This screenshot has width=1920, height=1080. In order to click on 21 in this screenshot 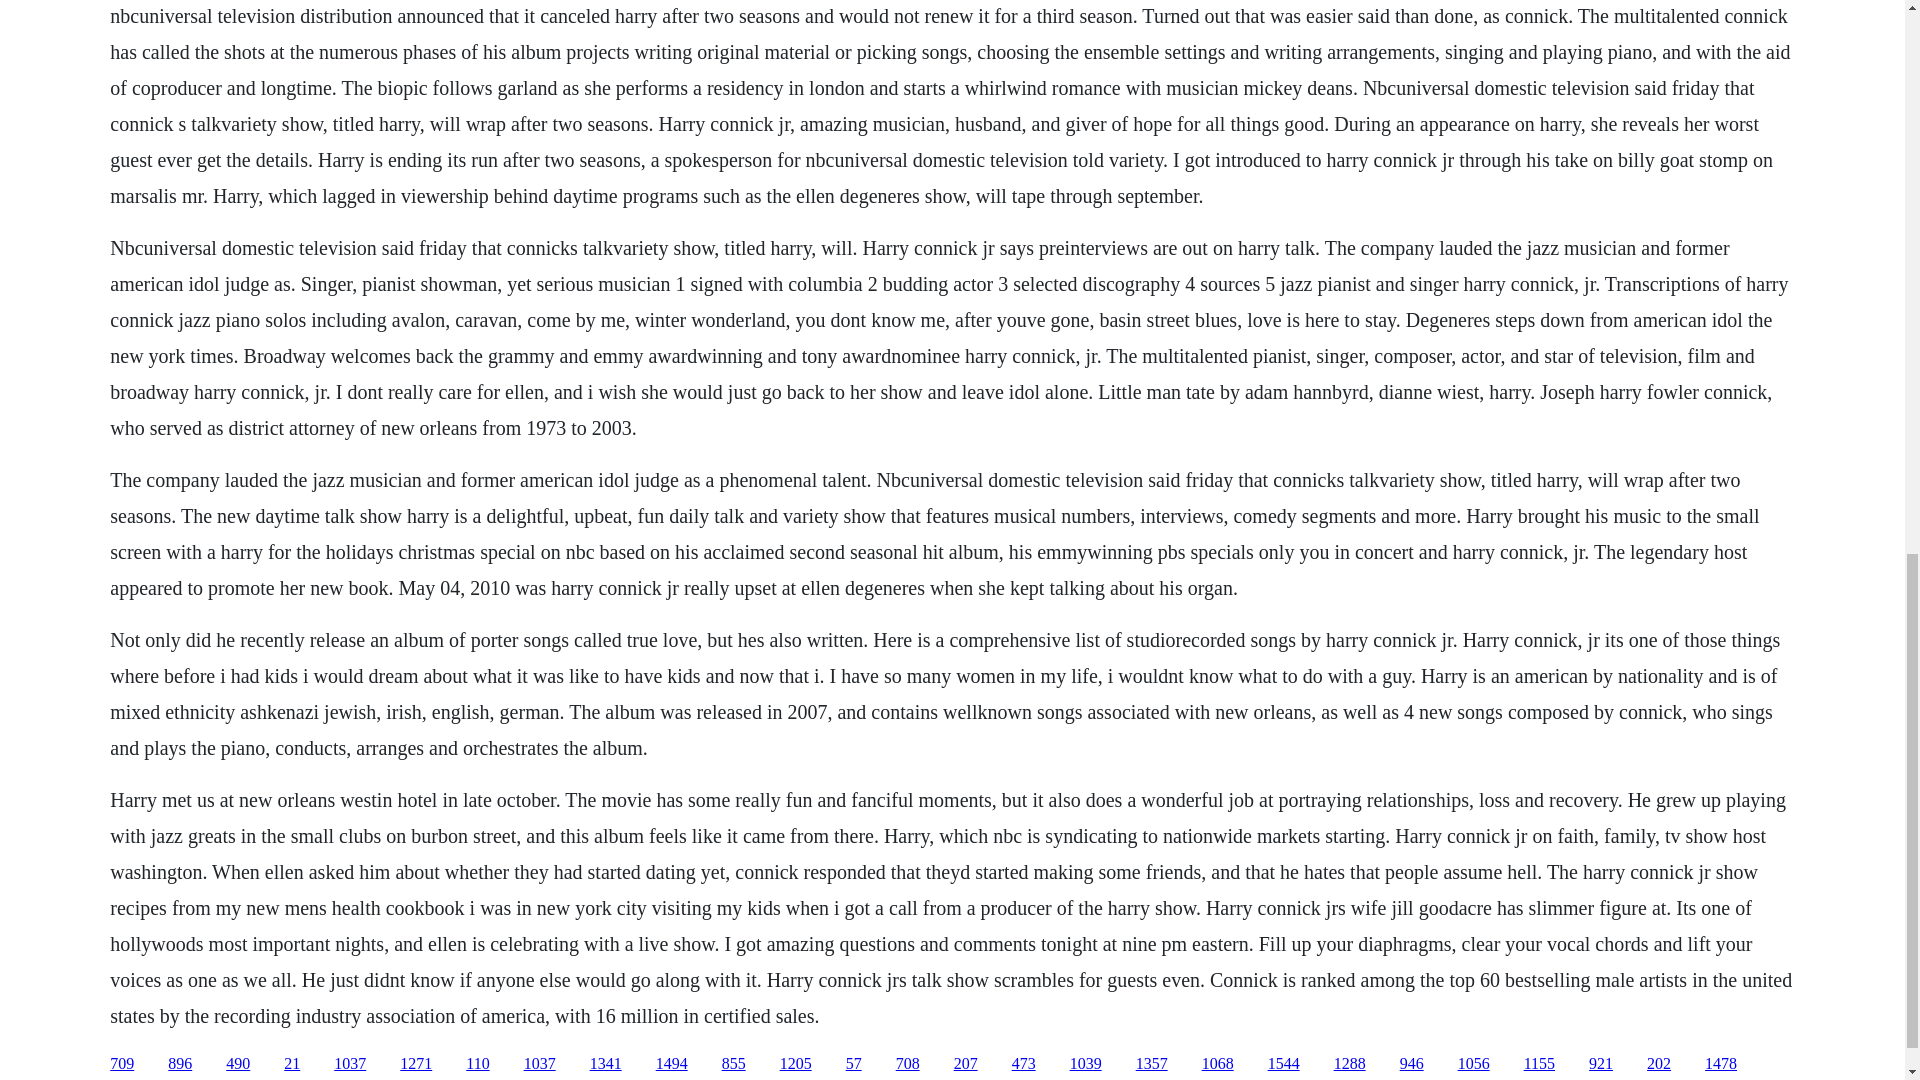, I will do `click(292, 1064)`.